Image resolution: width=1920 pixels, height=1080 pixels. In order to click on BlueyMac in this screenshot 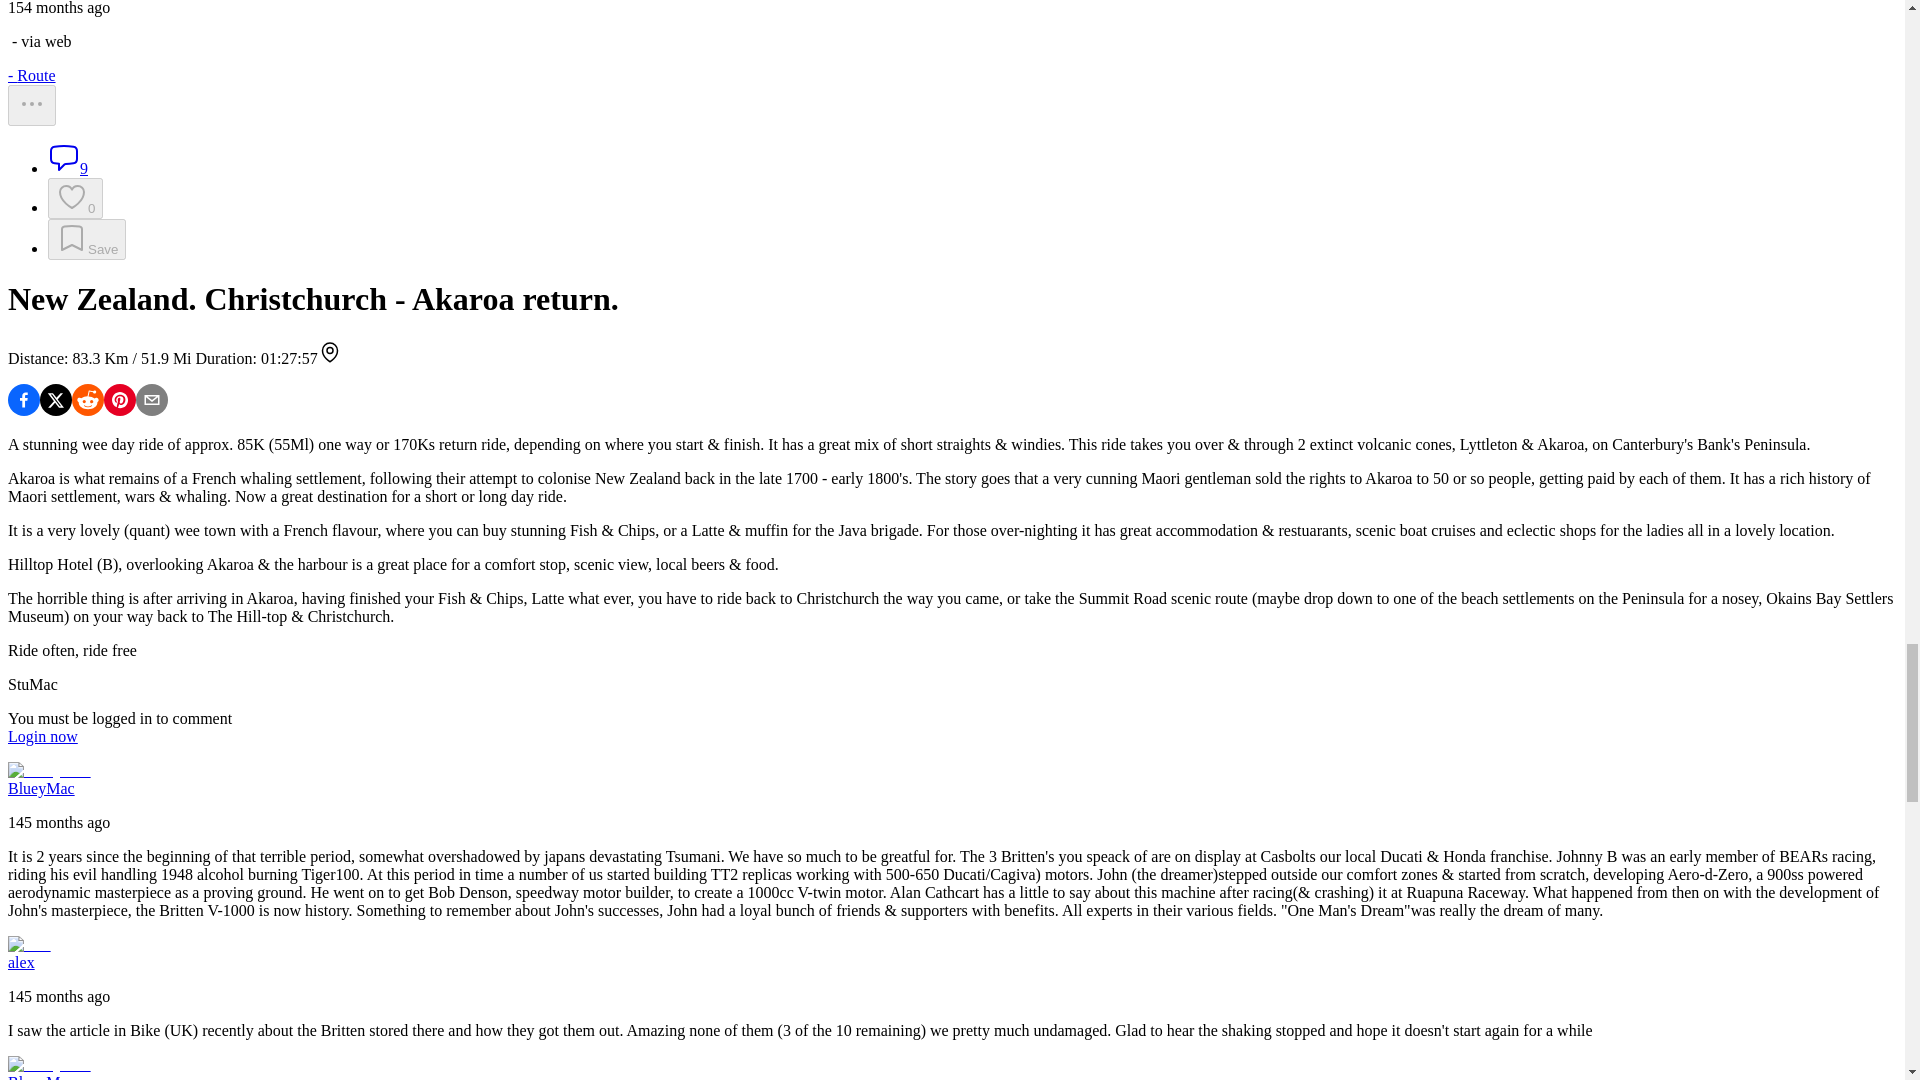, I will do `click(48, 770)`.